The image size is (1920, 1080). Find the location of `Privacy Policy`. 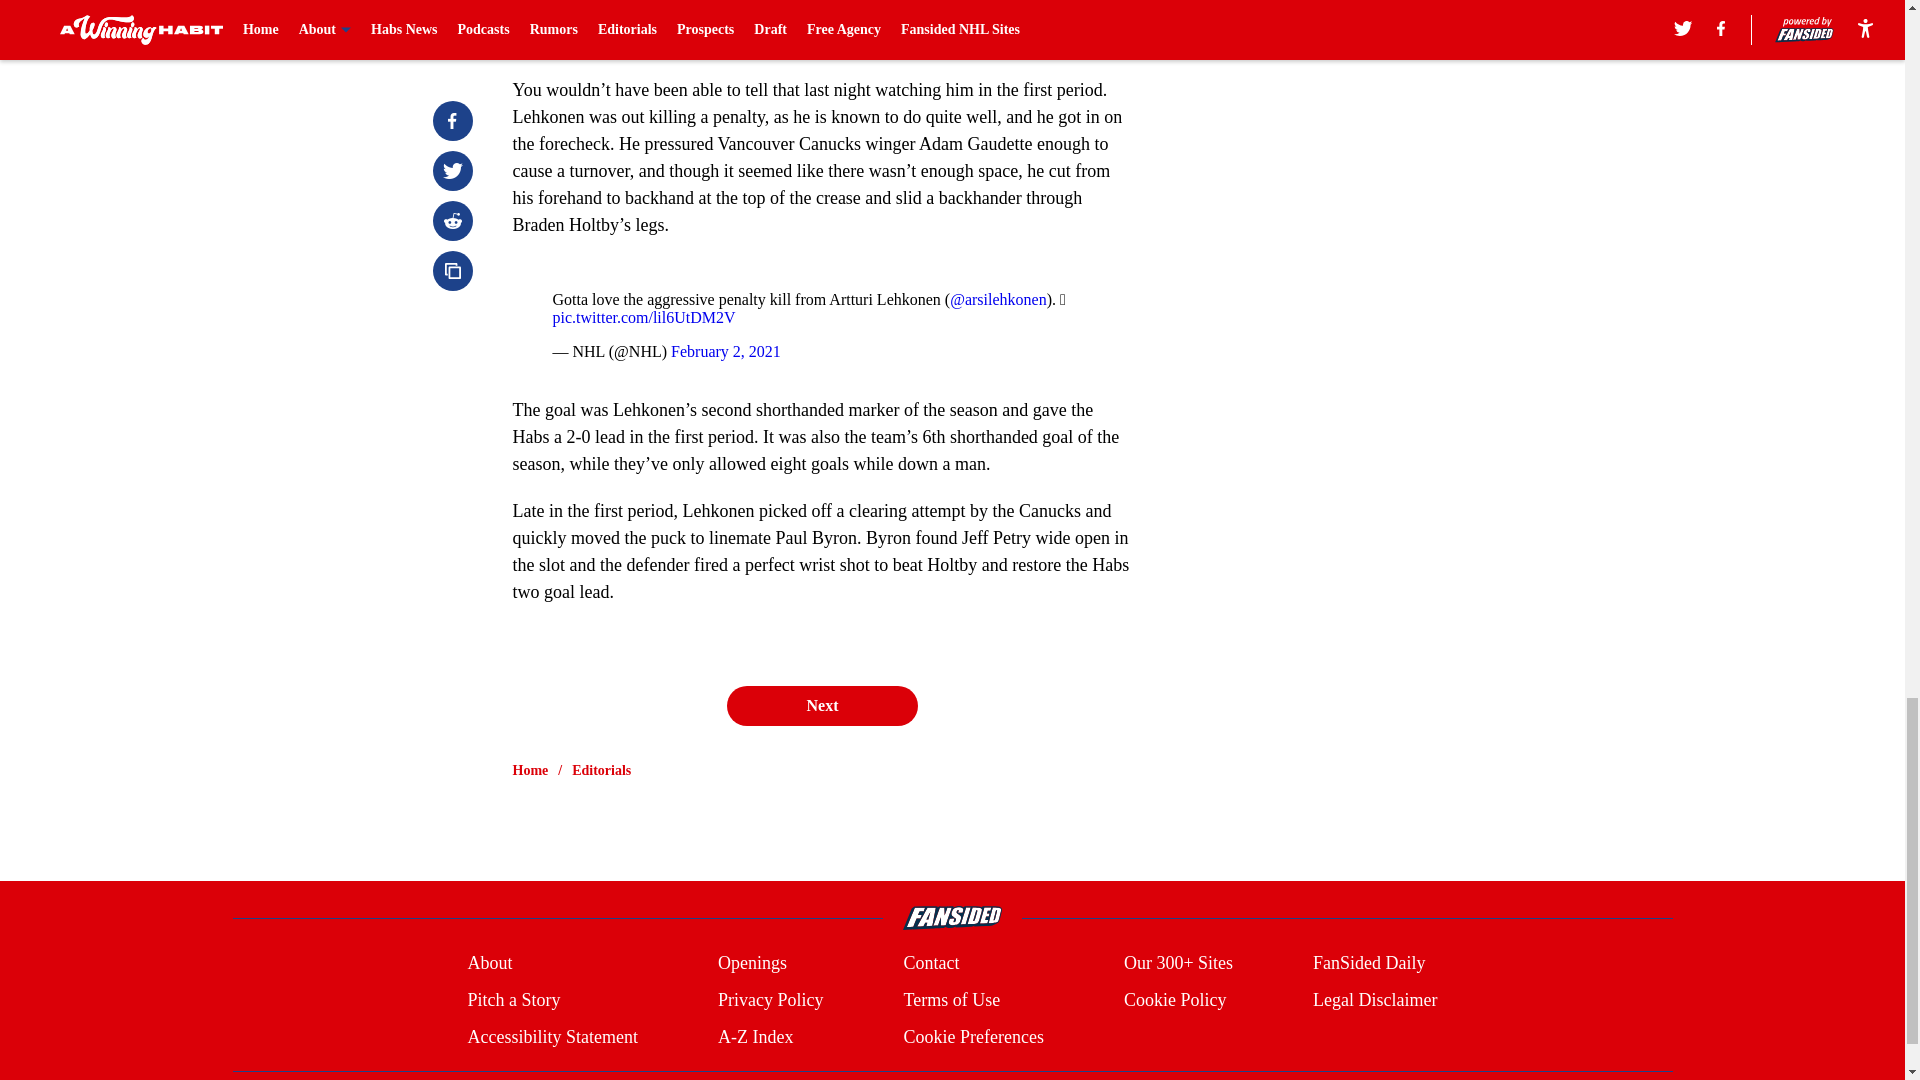

Privacy Policy is located at coordinates (770, 1000).